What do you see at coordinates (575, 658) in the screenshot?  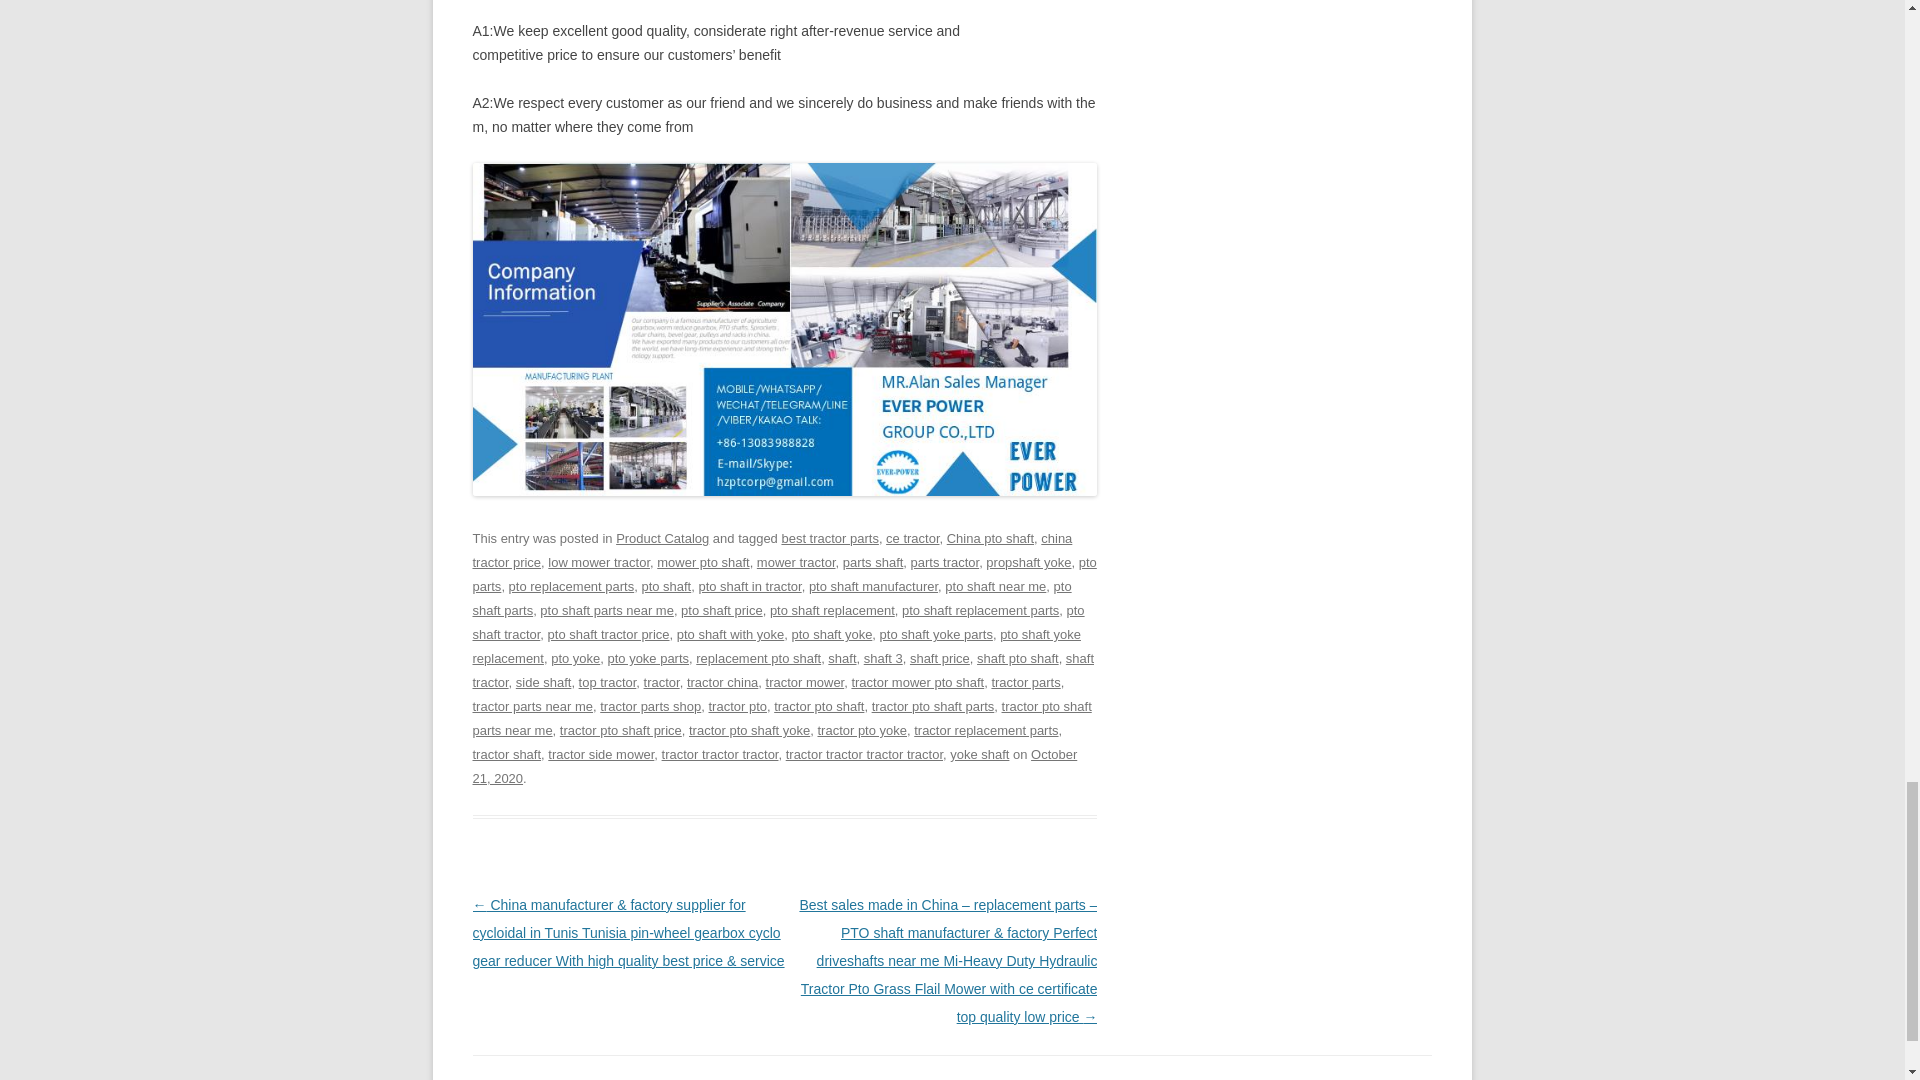 I see `pto yoke` at bounding box center [575, 658].